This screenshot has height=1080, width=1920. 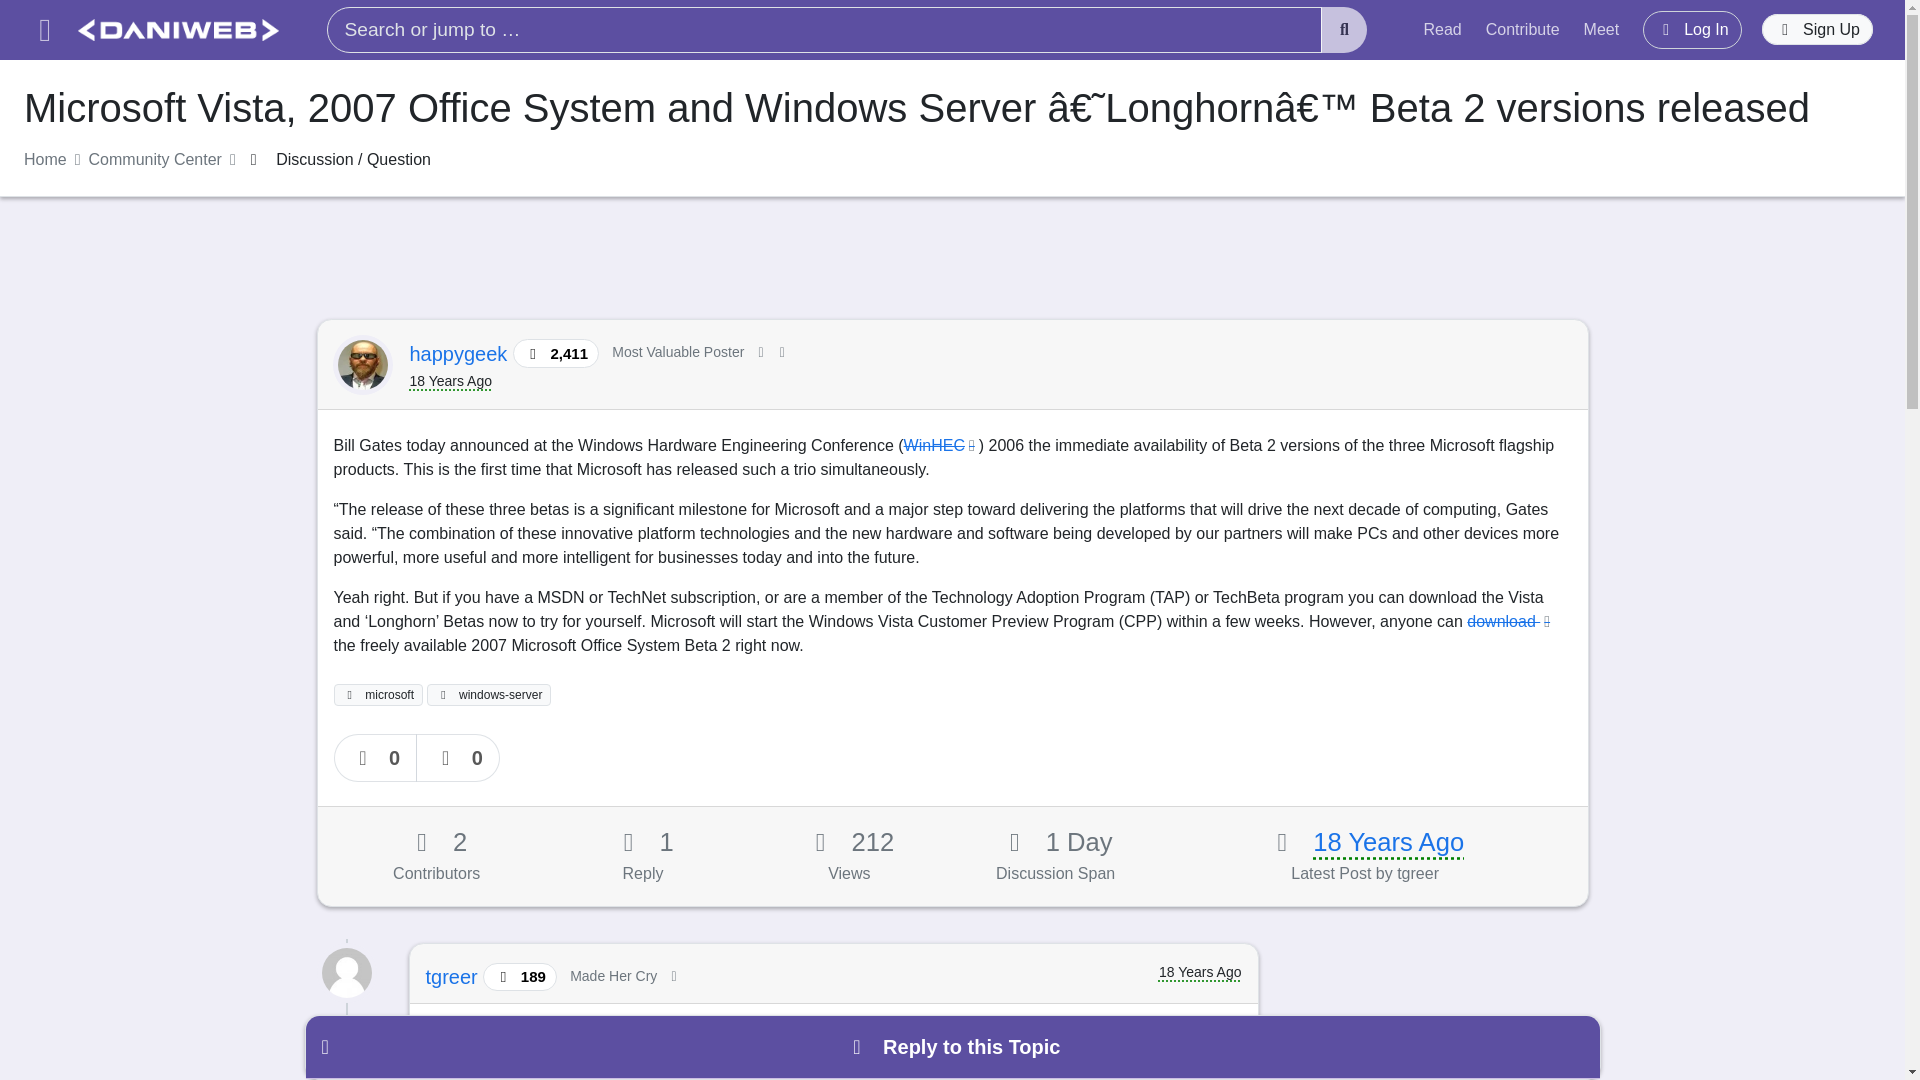 I want to click on DaniWeb, so click(x=178, y=30).